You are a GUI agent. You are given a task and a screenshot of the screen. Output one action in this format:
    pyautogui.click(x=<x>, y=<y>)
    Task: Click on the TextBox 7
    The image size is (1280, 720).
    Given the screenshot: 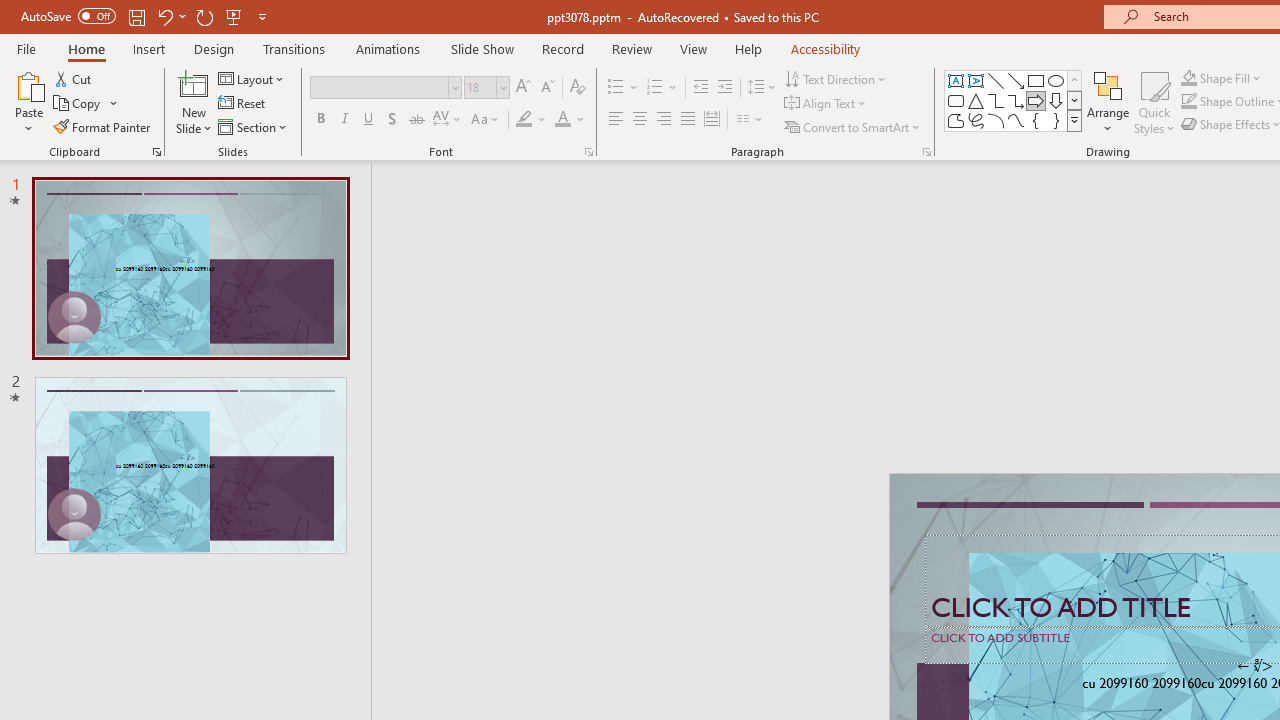 What is the action you would take?
    pyautogui.click(x=1254, y=666)
    